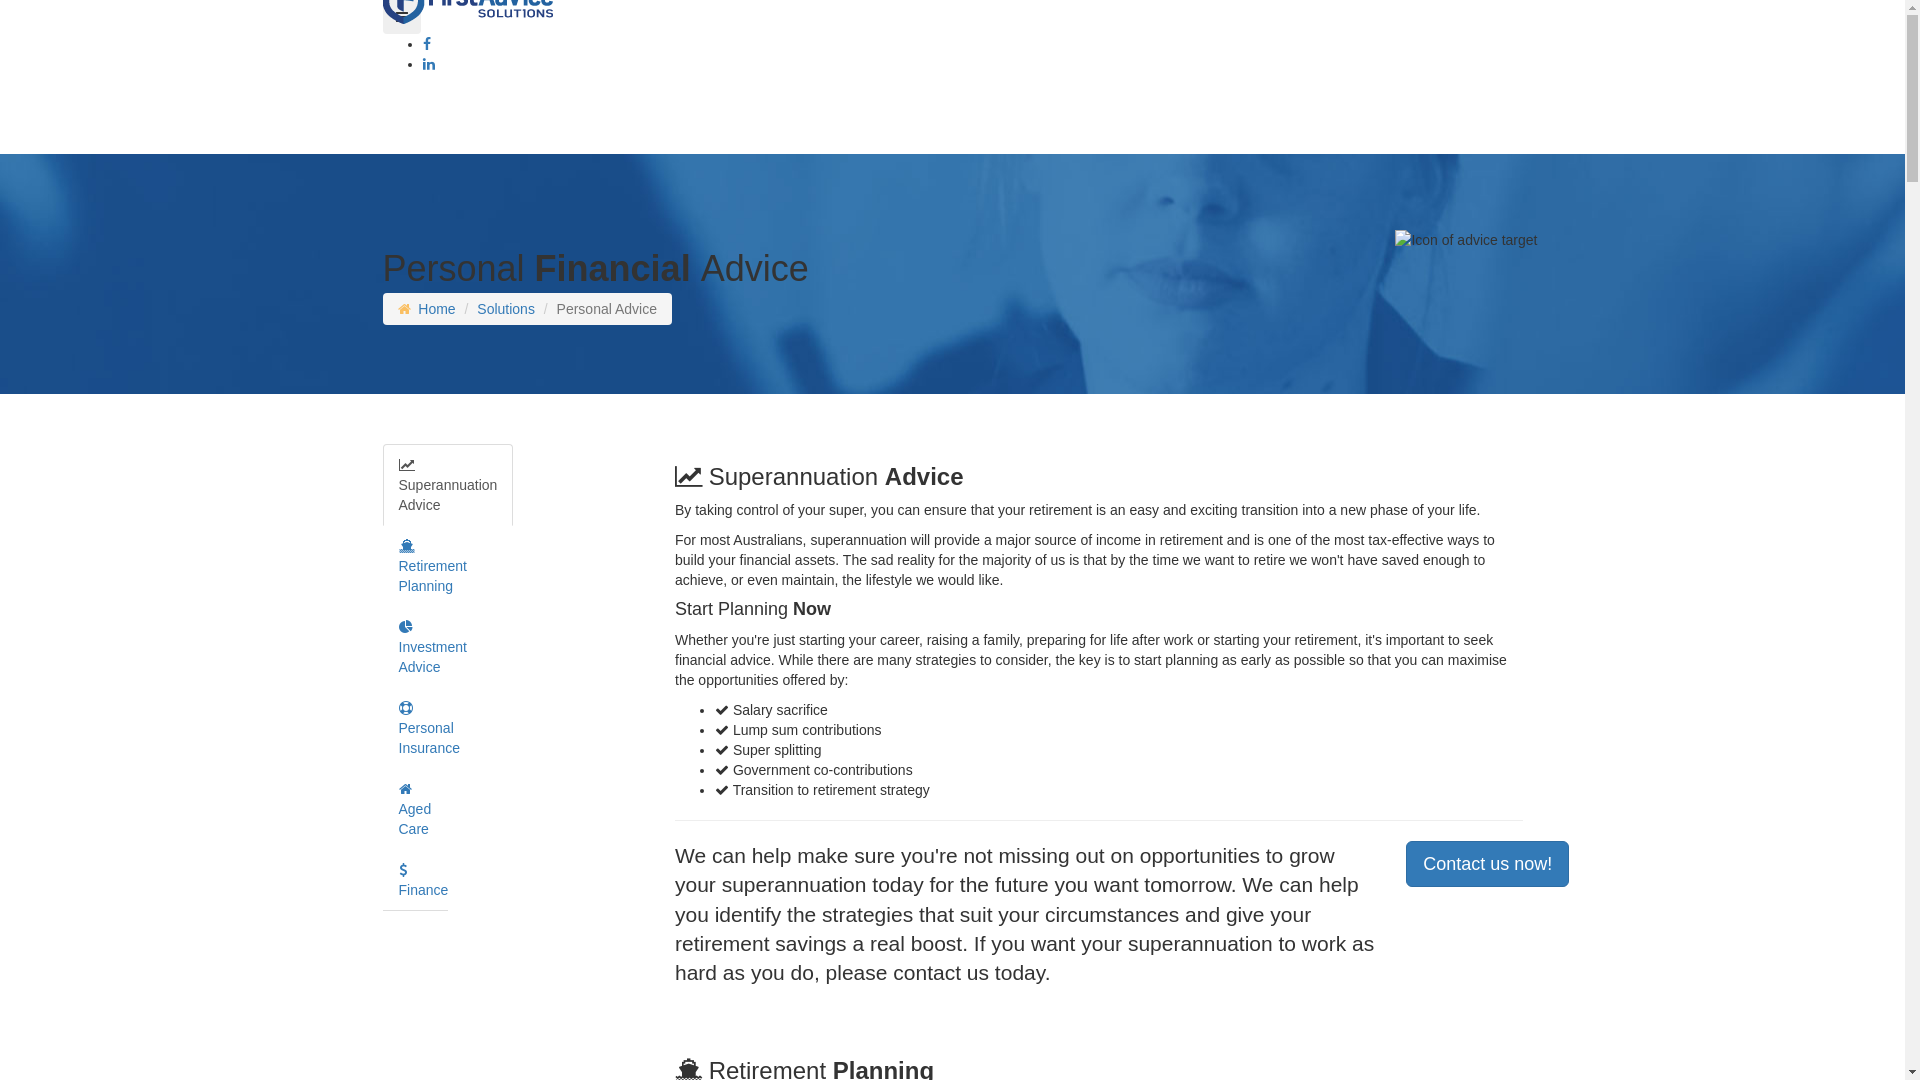 The image size is (1920, 1080). What do you see at coordinates (448, 485) in the screenshot?
I see `Superannuation Advice` at bounding box center [448, 485].